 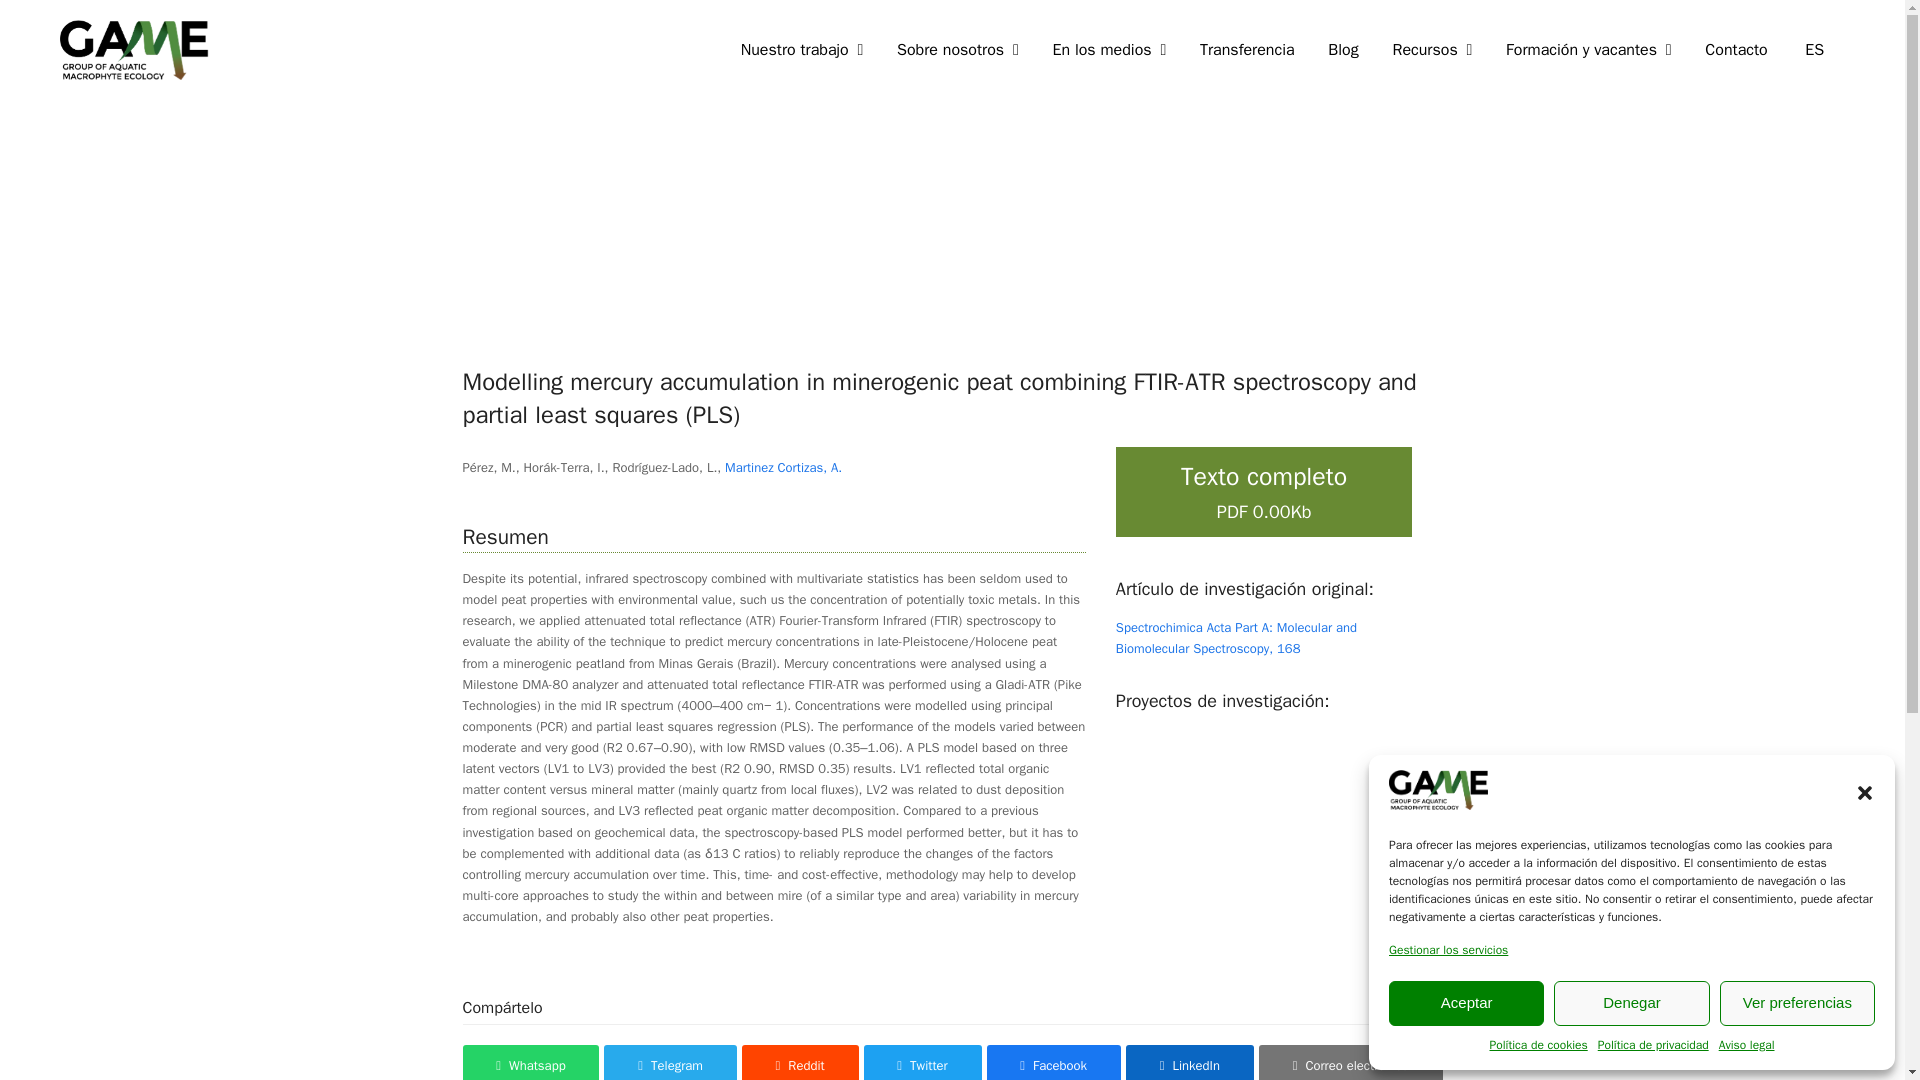 I want to click on Spanish, so click(x=1815, y=50).